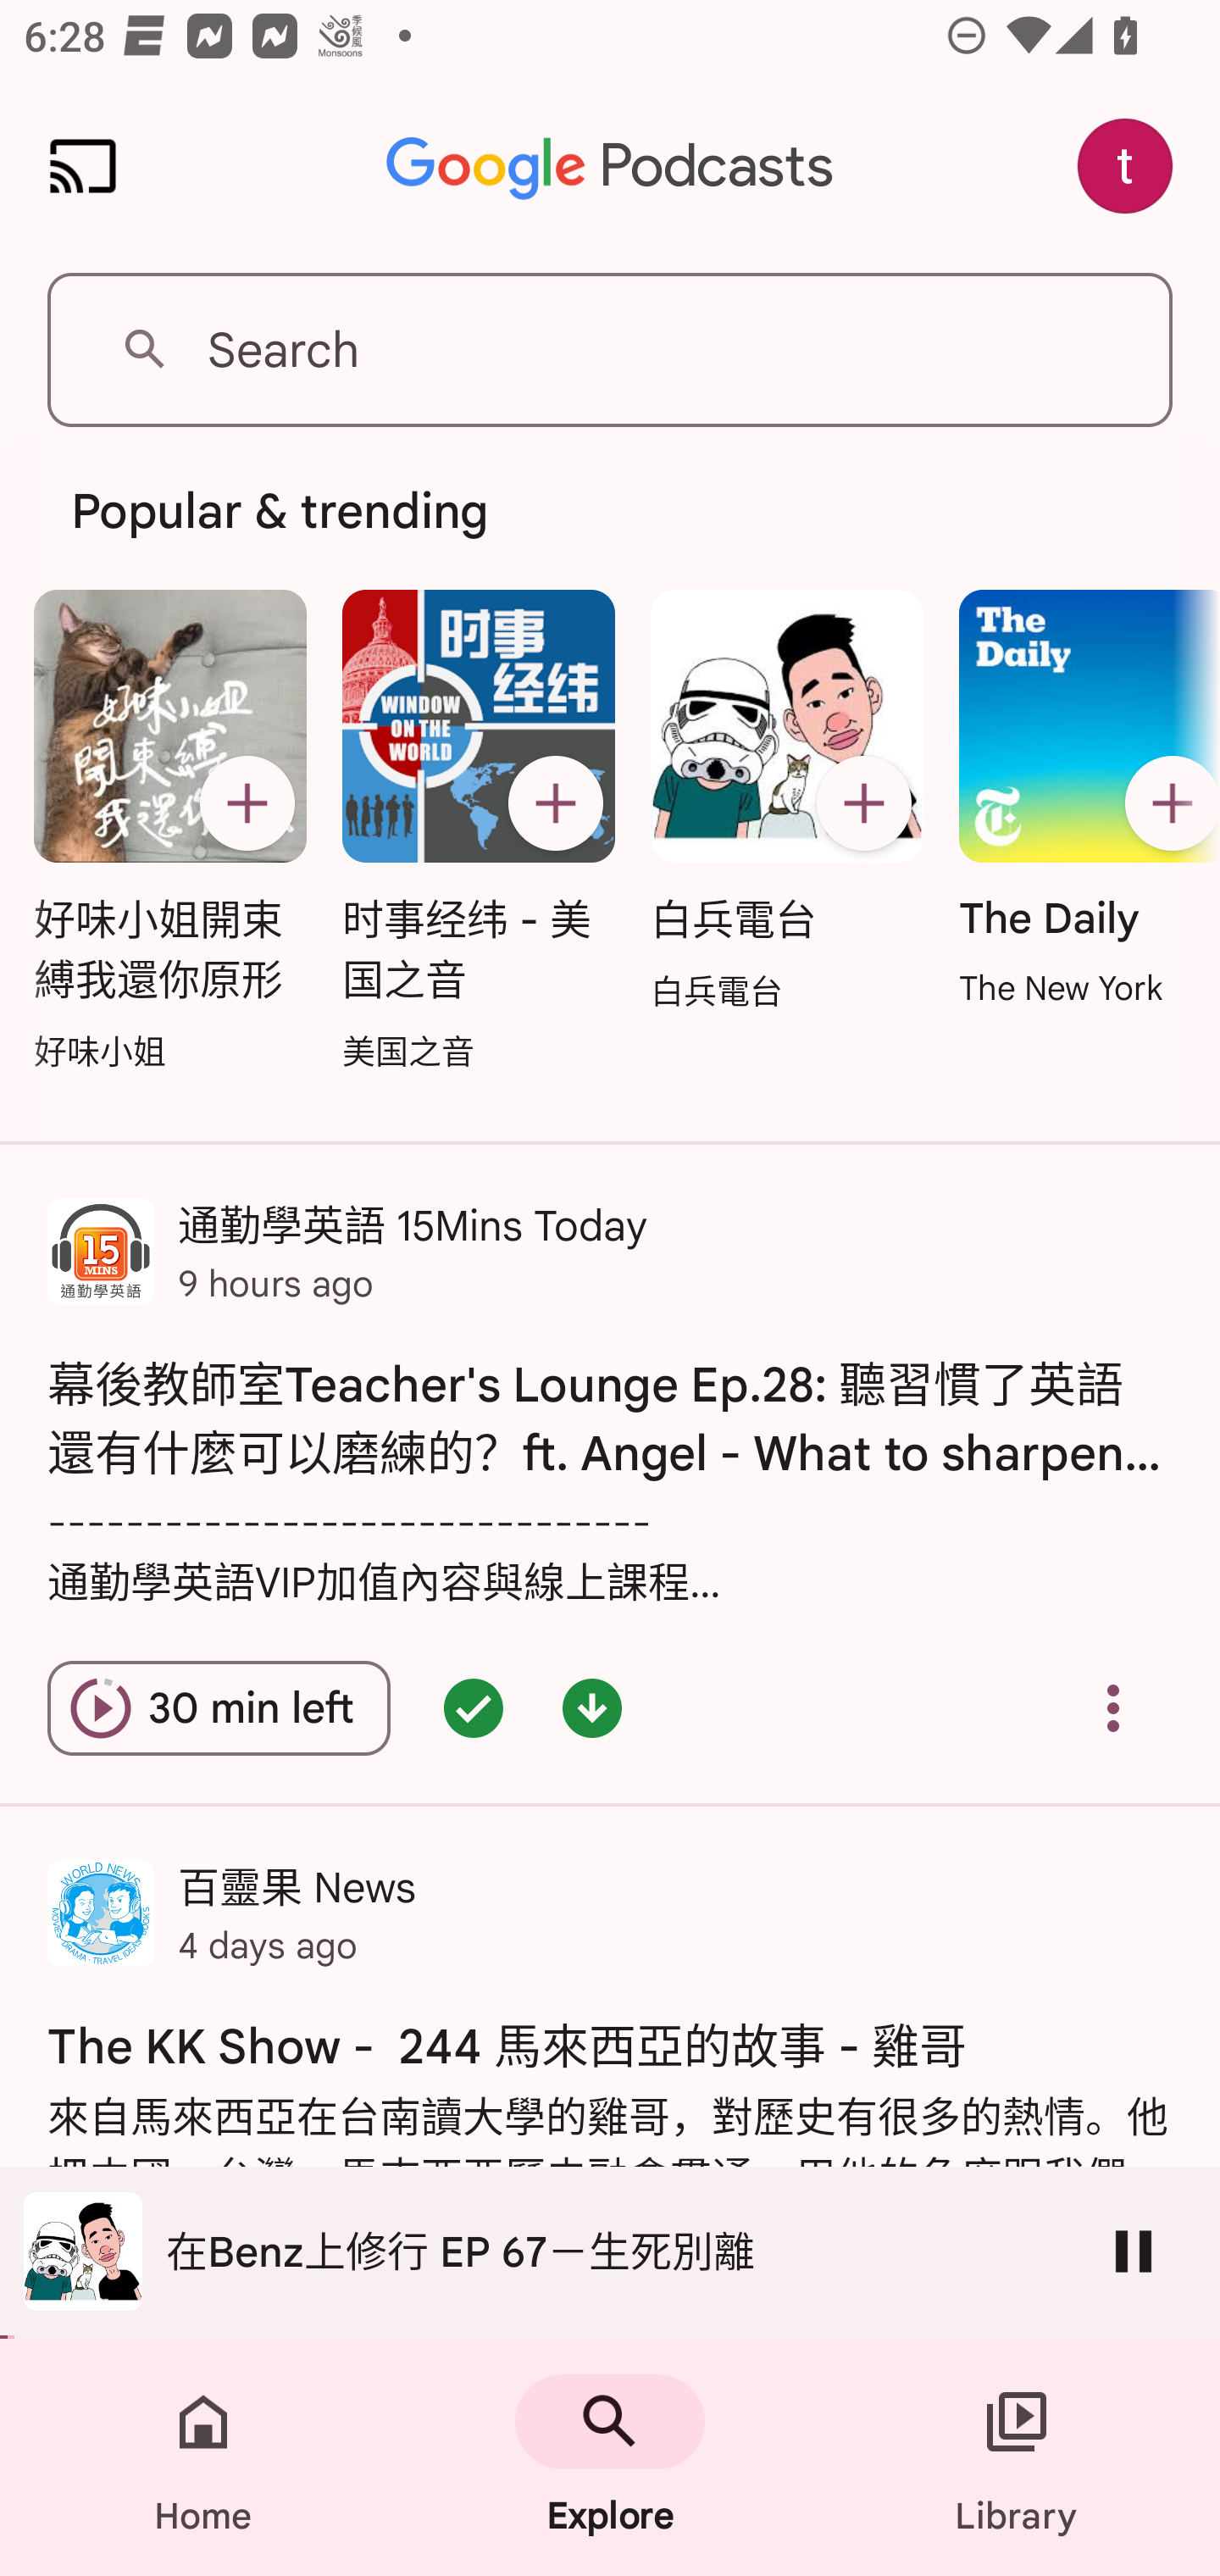  I want to click on Cast. Disconnected, so click(83, 166).